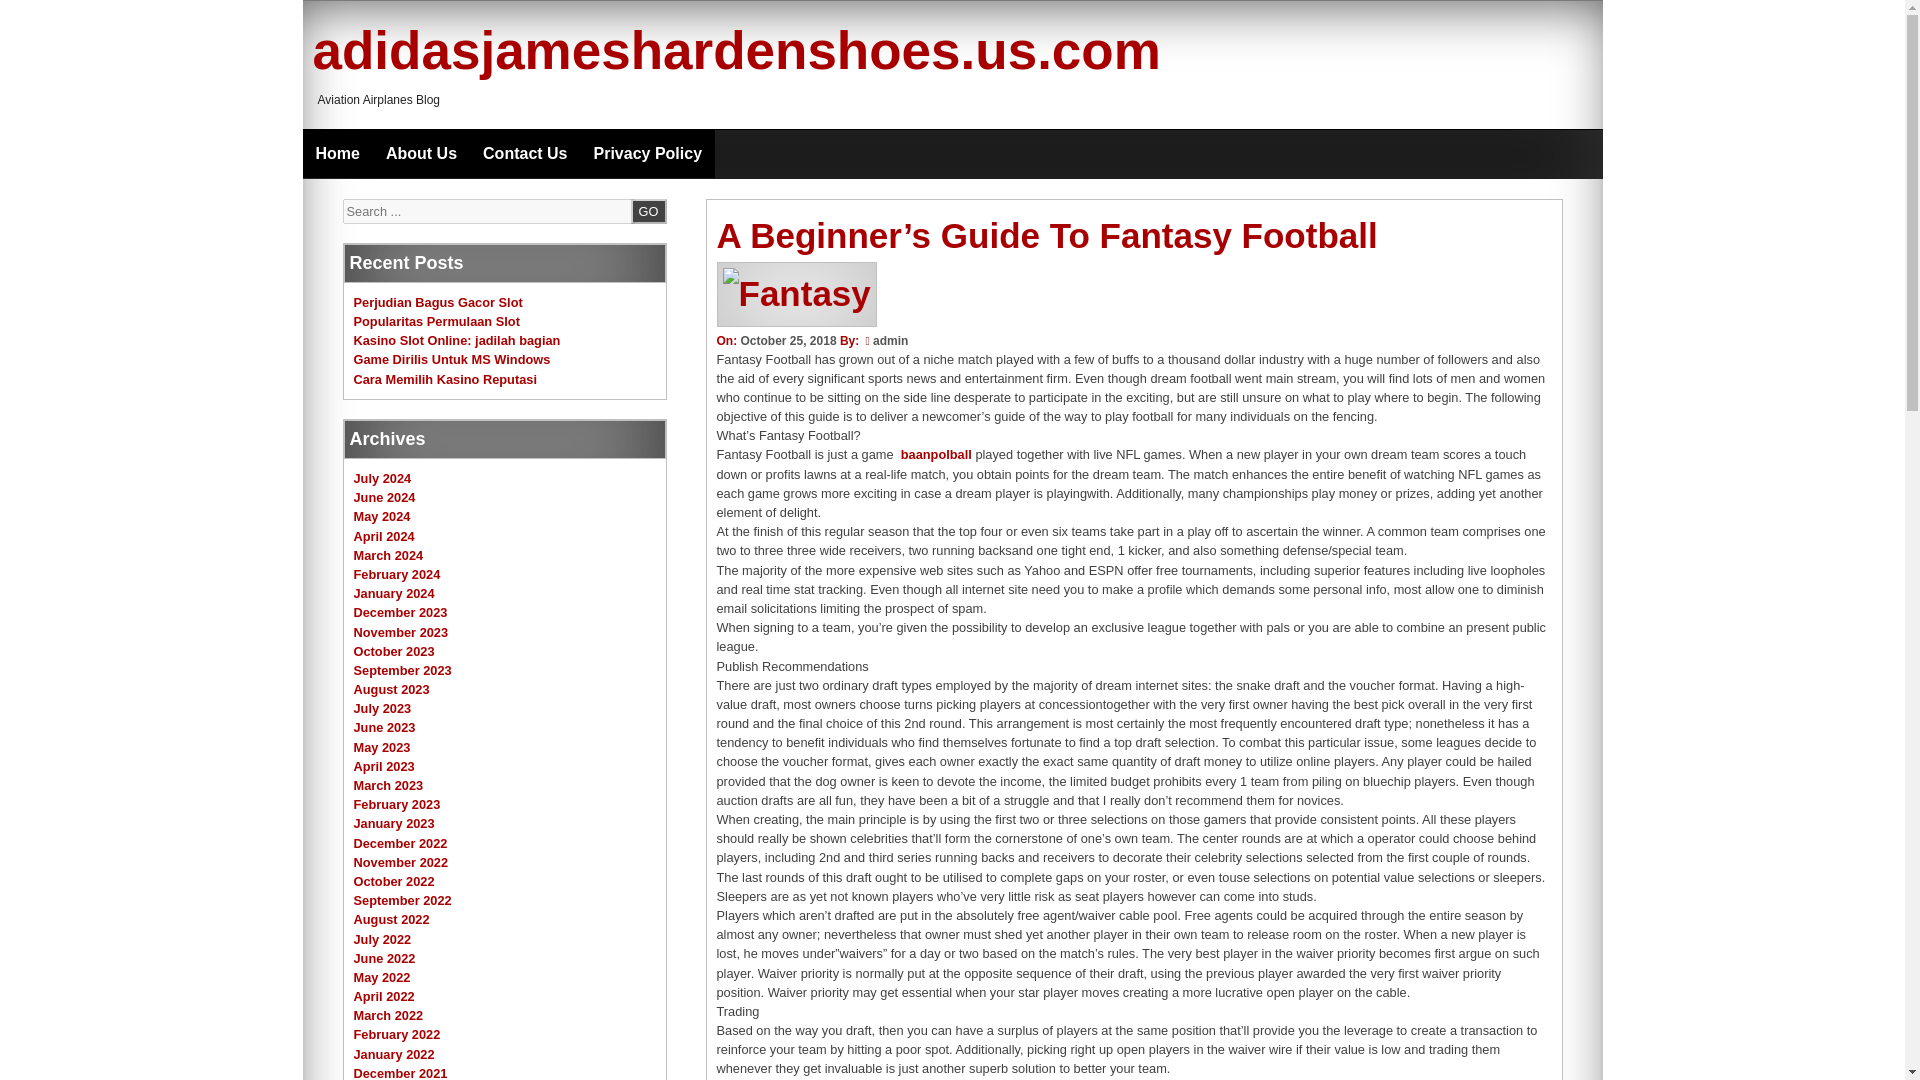 This screenshot has height=1080, width=1920. What do you see at coordinates (384, 498) in the screenshot?
I see `June 2024` at bounding box center [384, 498].